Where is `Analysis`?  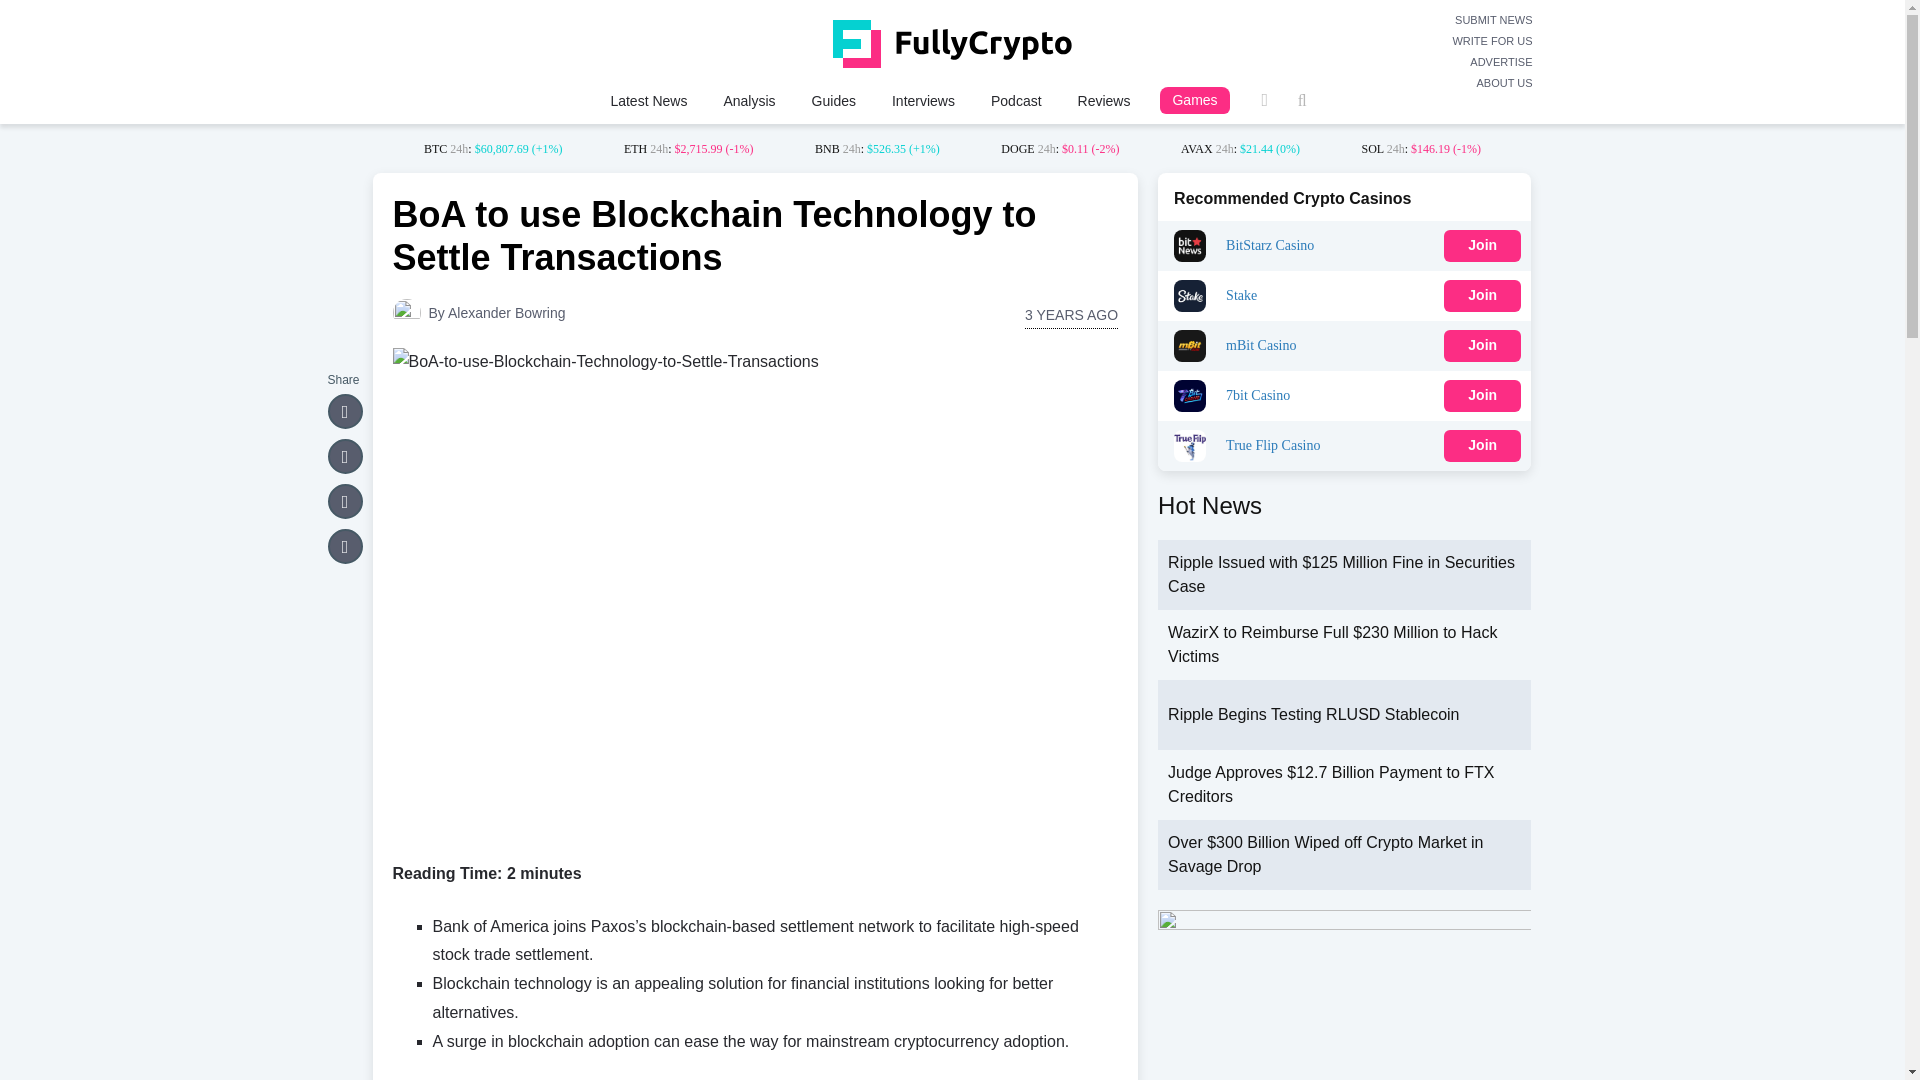
Analysis is located at coordinates (748, 100).